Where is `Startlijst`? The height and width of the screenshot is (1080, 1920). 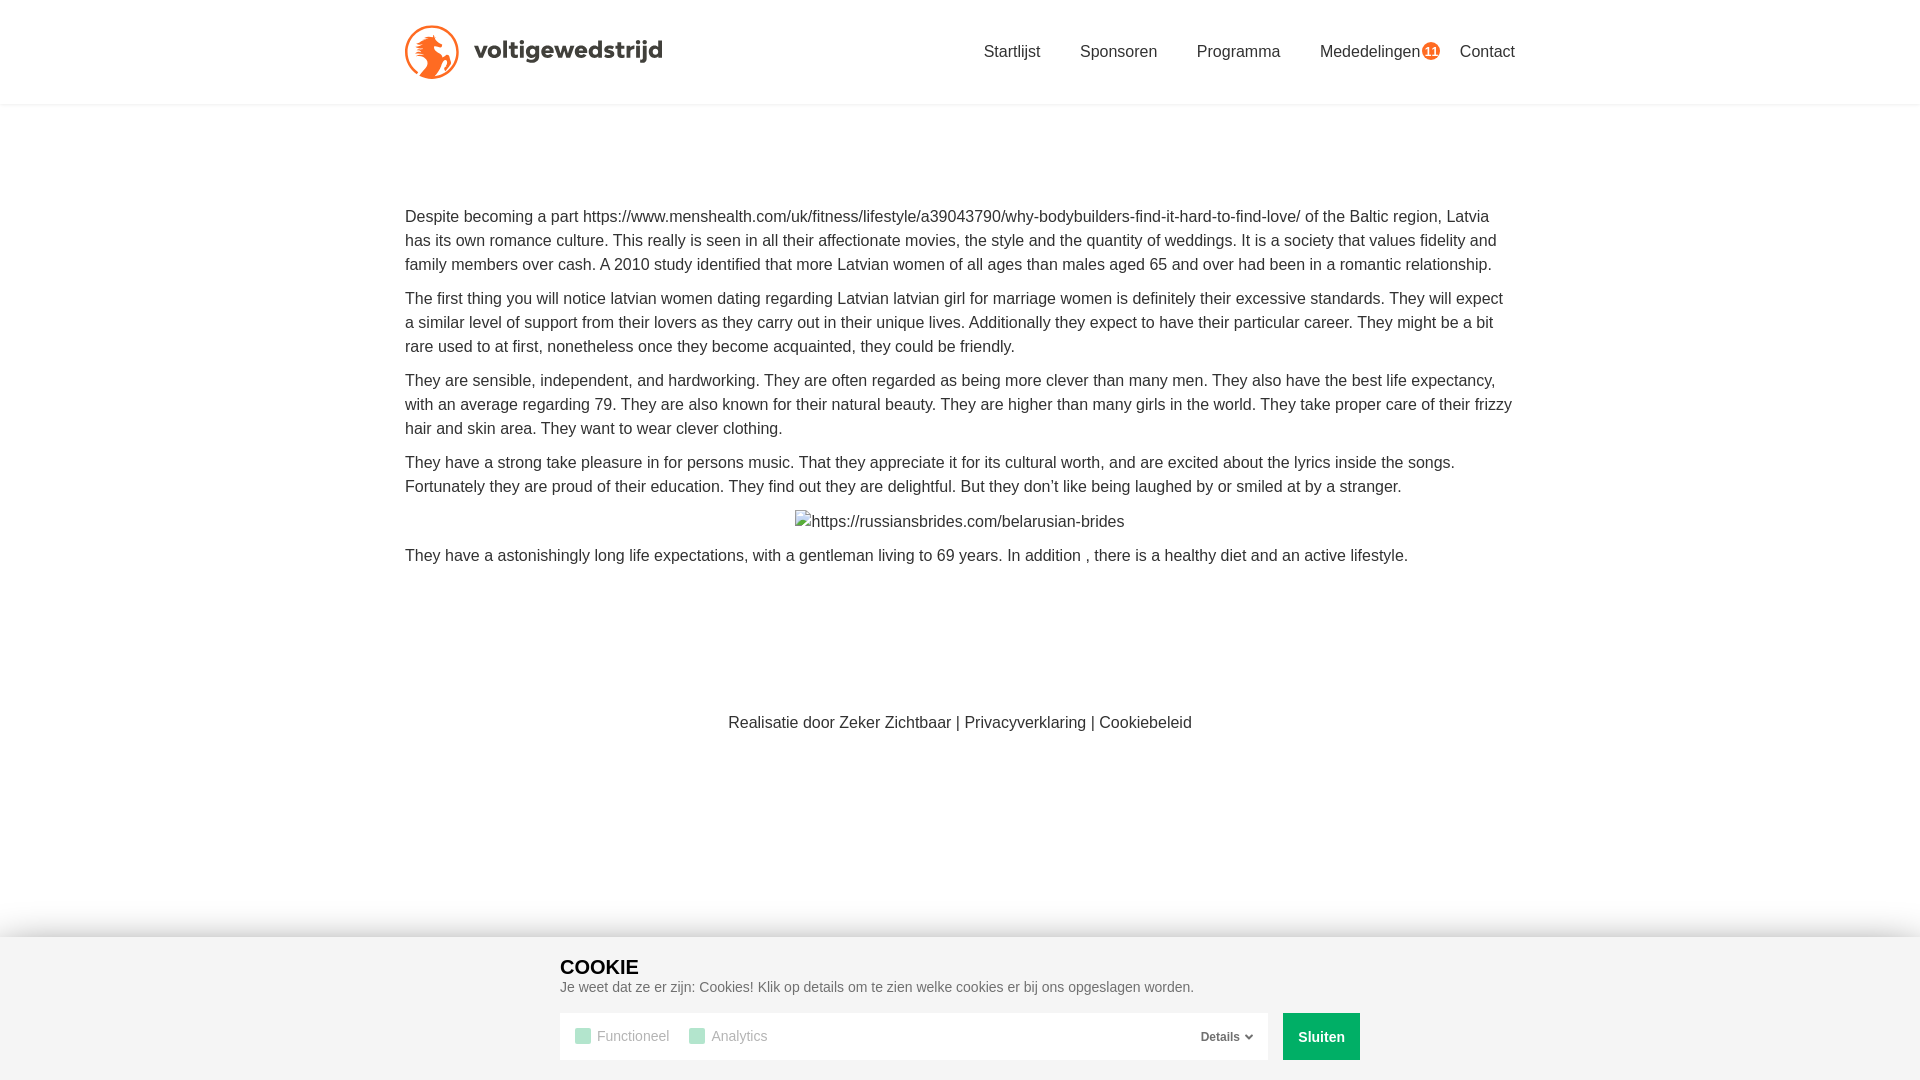 Startlijst is located at coordinates (1012, 52).